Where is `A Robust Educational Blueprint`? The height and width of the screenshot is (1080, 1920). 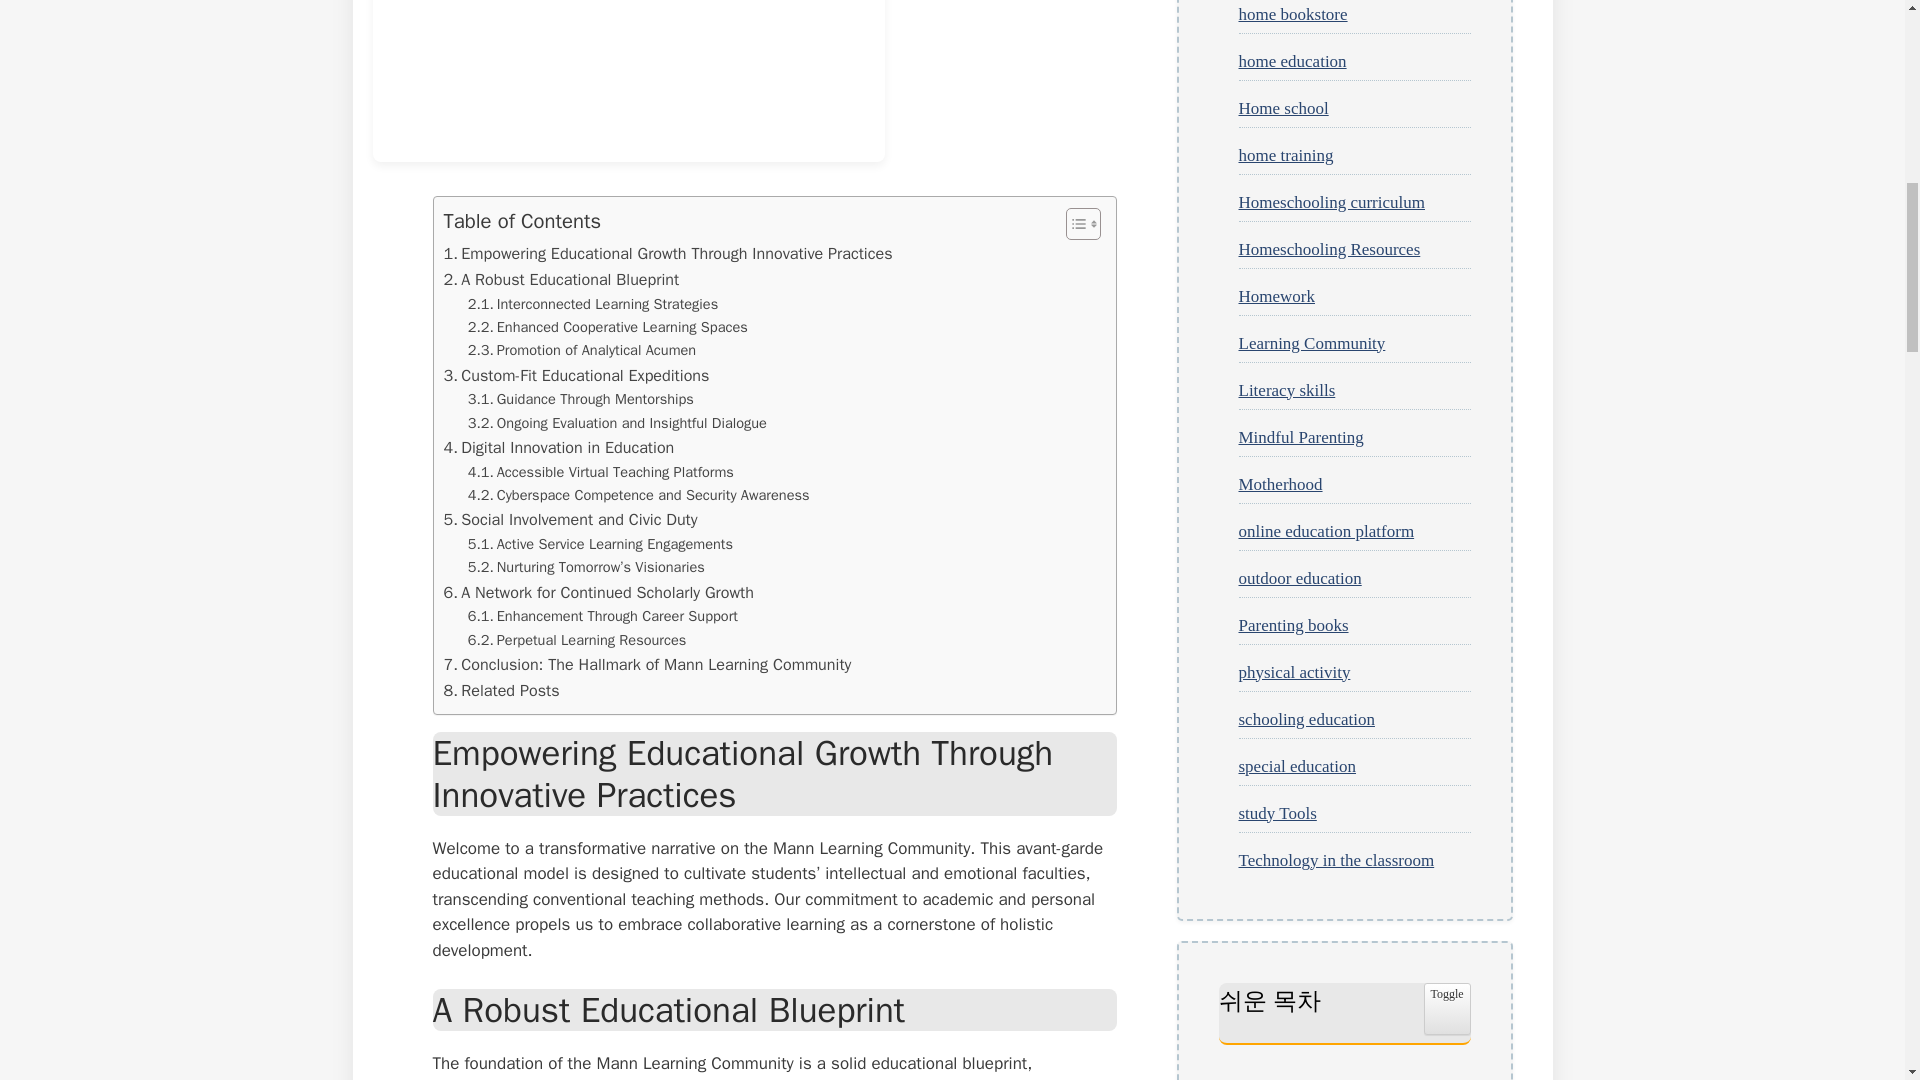 A Robust Educational Blueprint is located at coordinates (561, 279).